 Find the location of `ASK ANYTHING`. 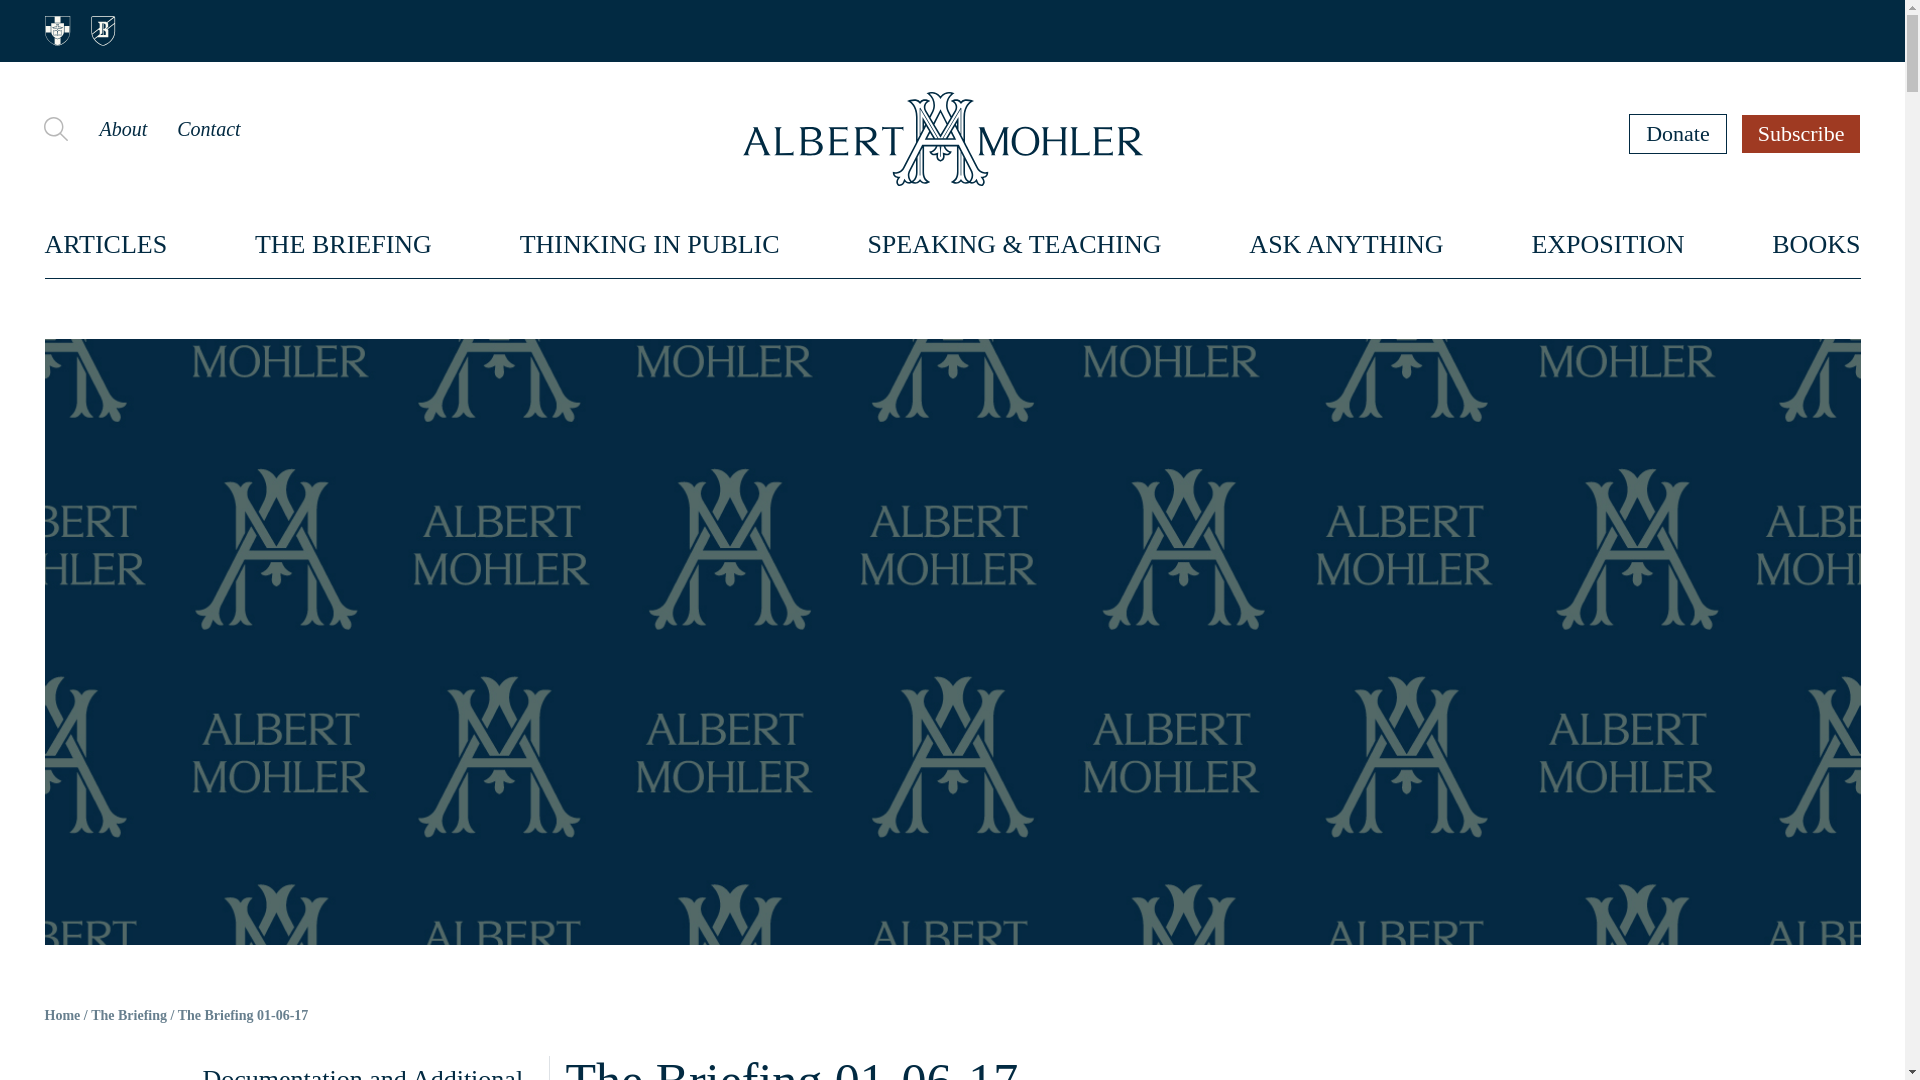

ASK ANYTHING is located at coordinates (1346, 244).